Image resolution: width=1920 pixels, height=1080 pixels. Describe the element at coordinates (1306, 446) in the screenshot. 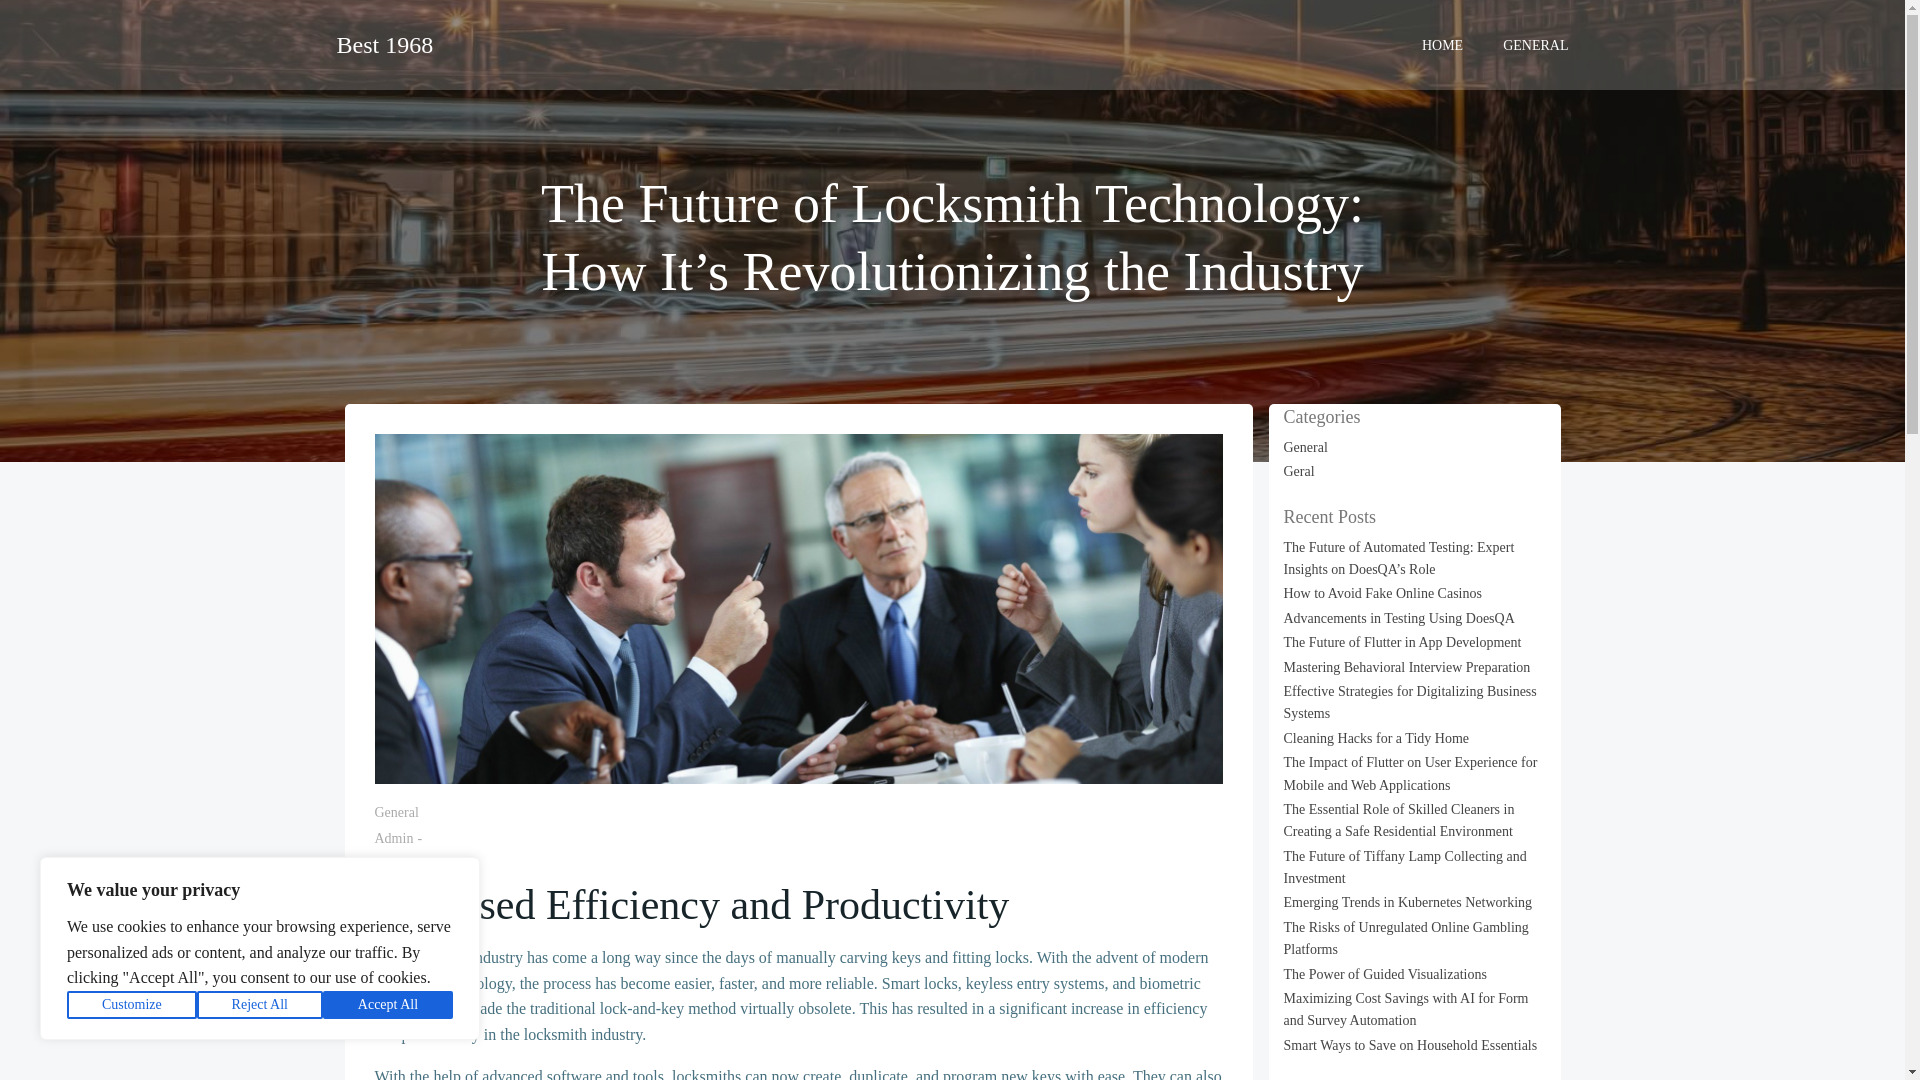

I see `General` at that location.